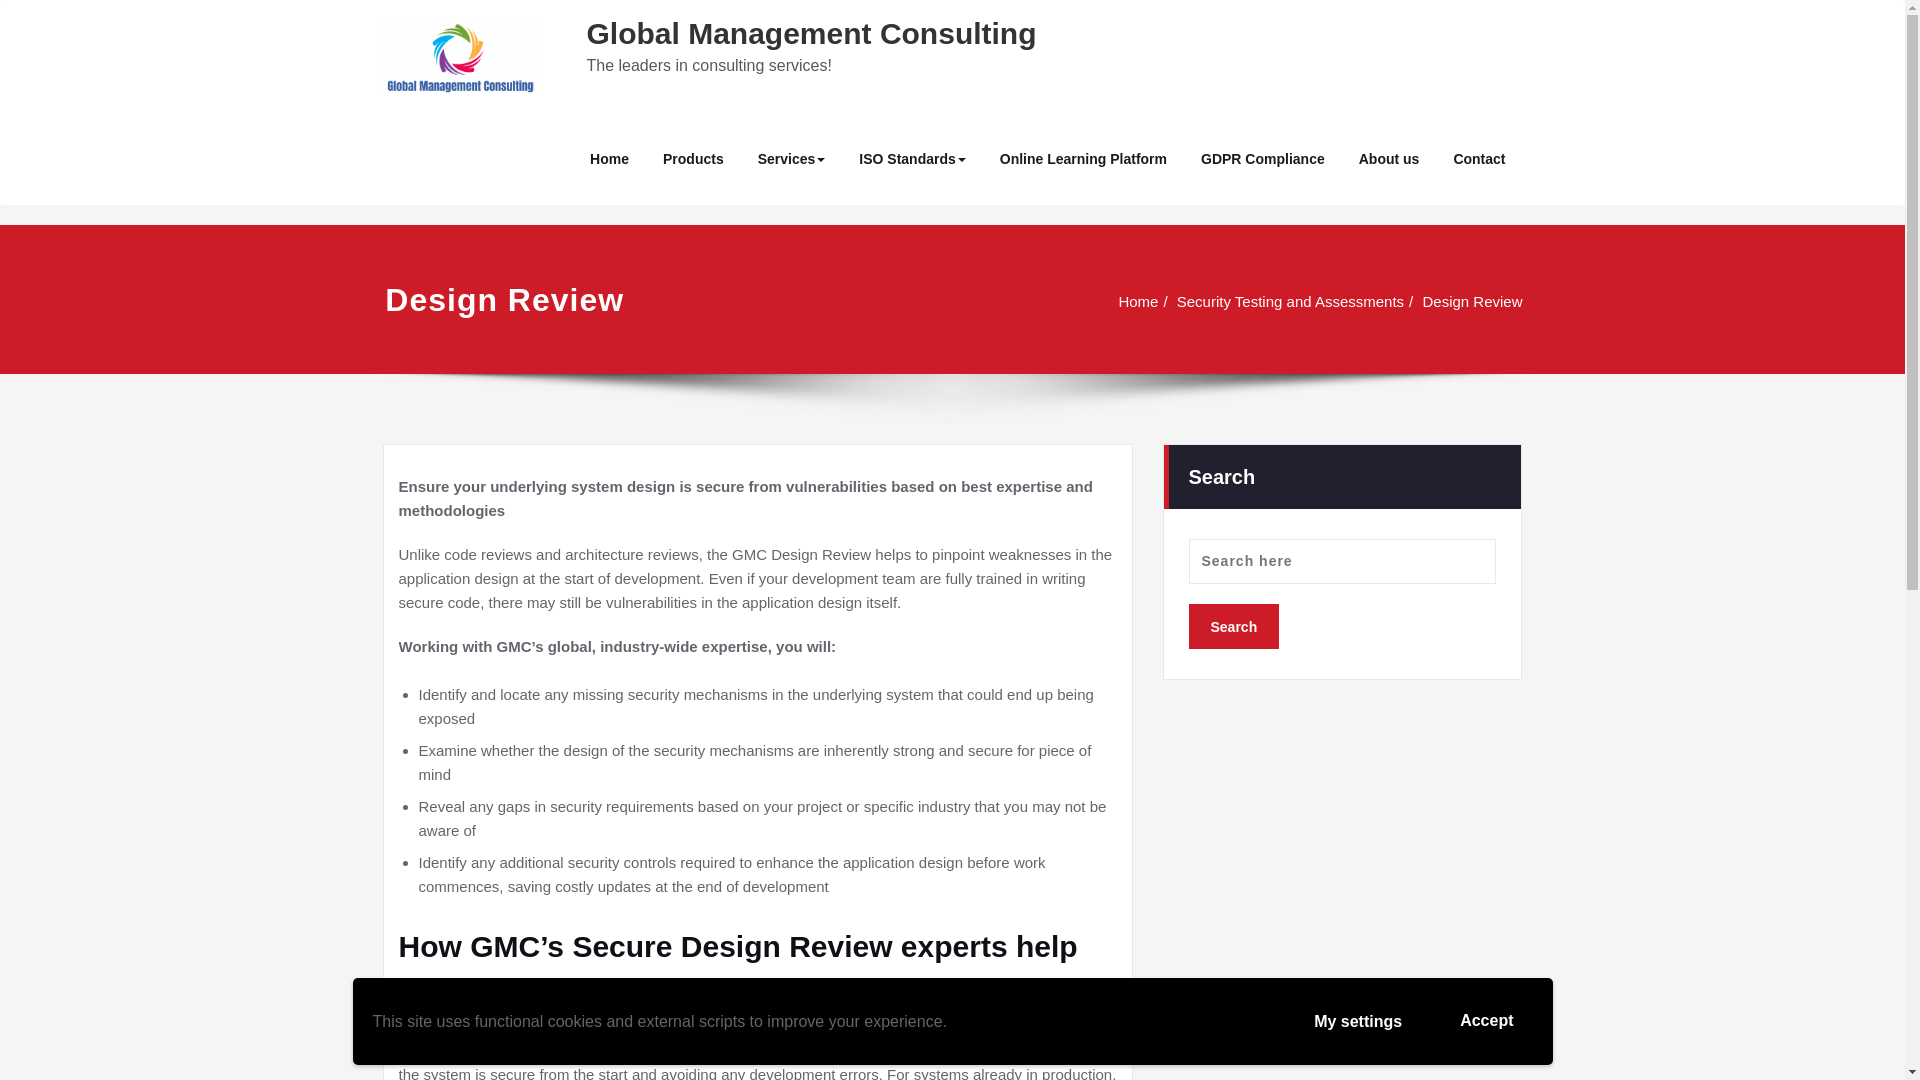  Describe the element at coordinates (1233, 626) in the screenshot. I see `Search` at that location.